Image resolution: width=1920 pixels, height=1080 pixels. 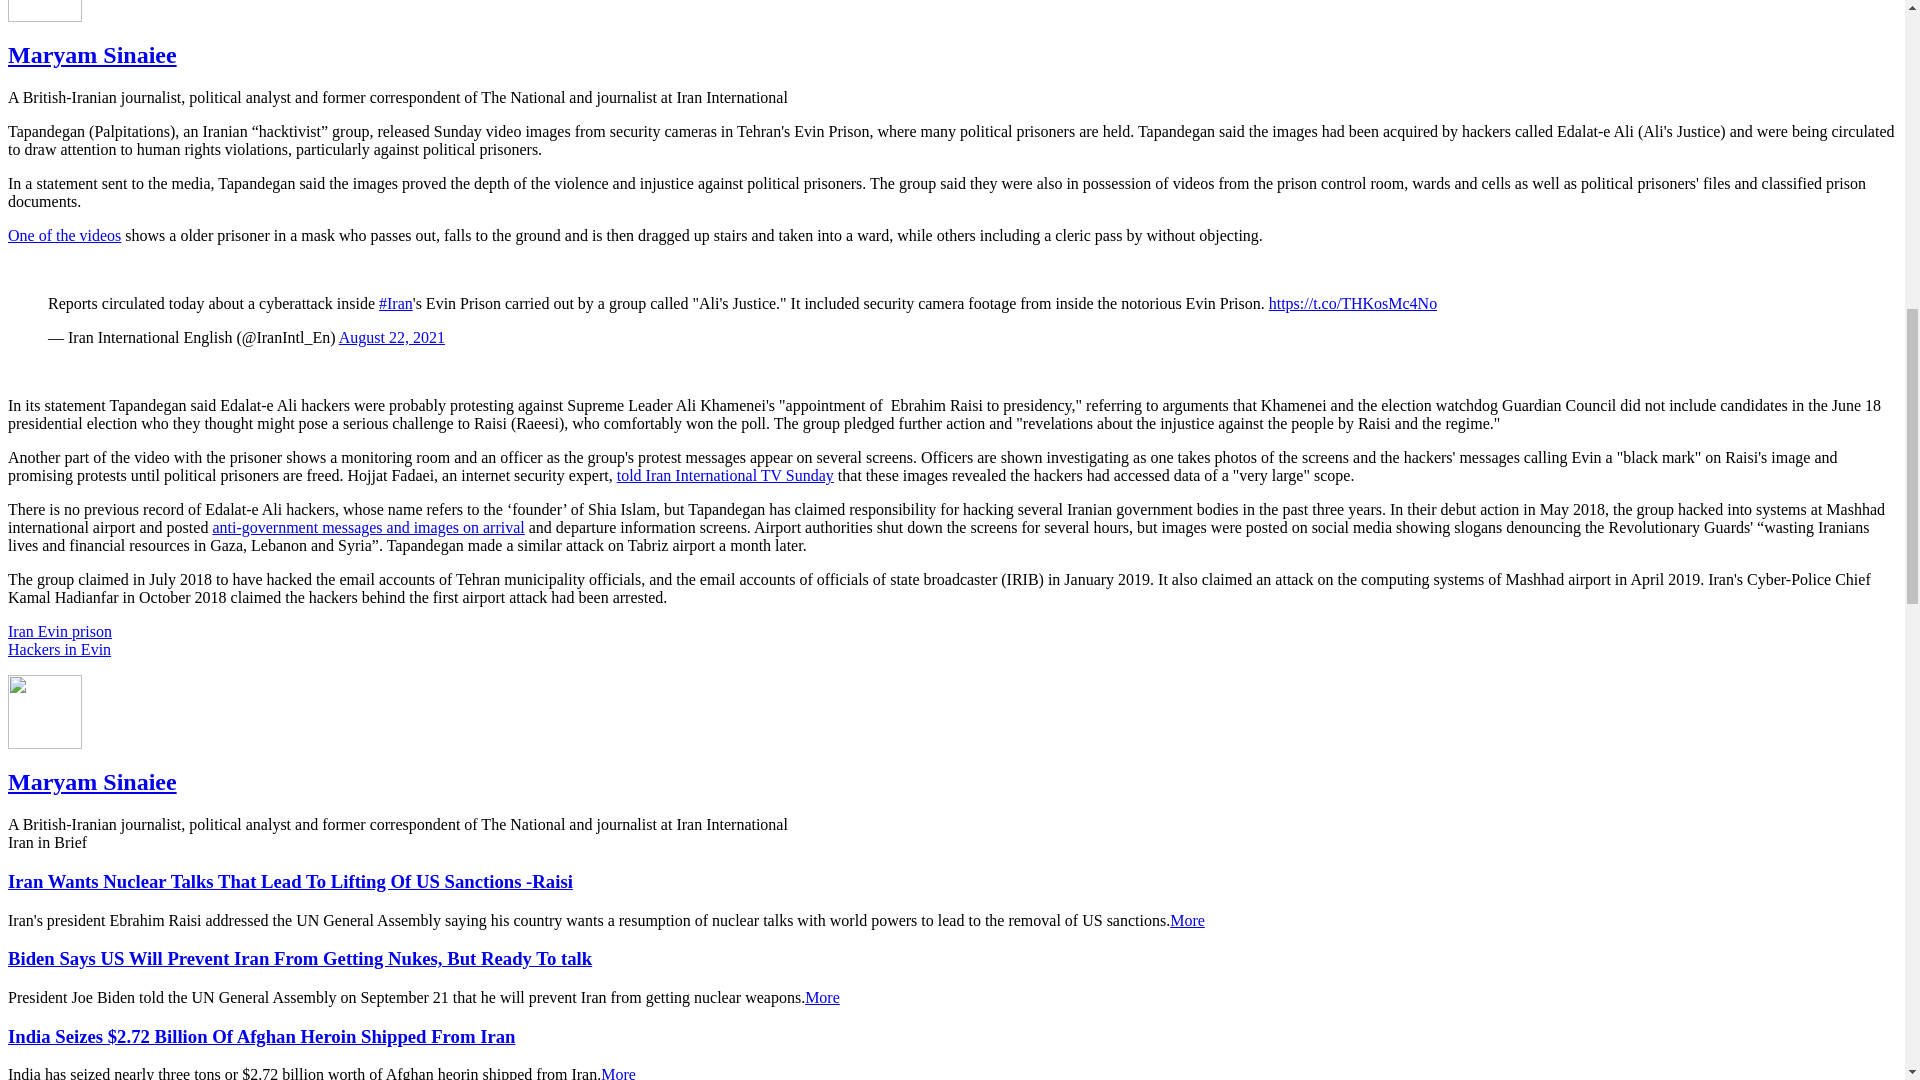 What do you see at coordinates (59, 632) in the screenshot?
I see `Iran Evin prison` at bounding box center [59, 632].